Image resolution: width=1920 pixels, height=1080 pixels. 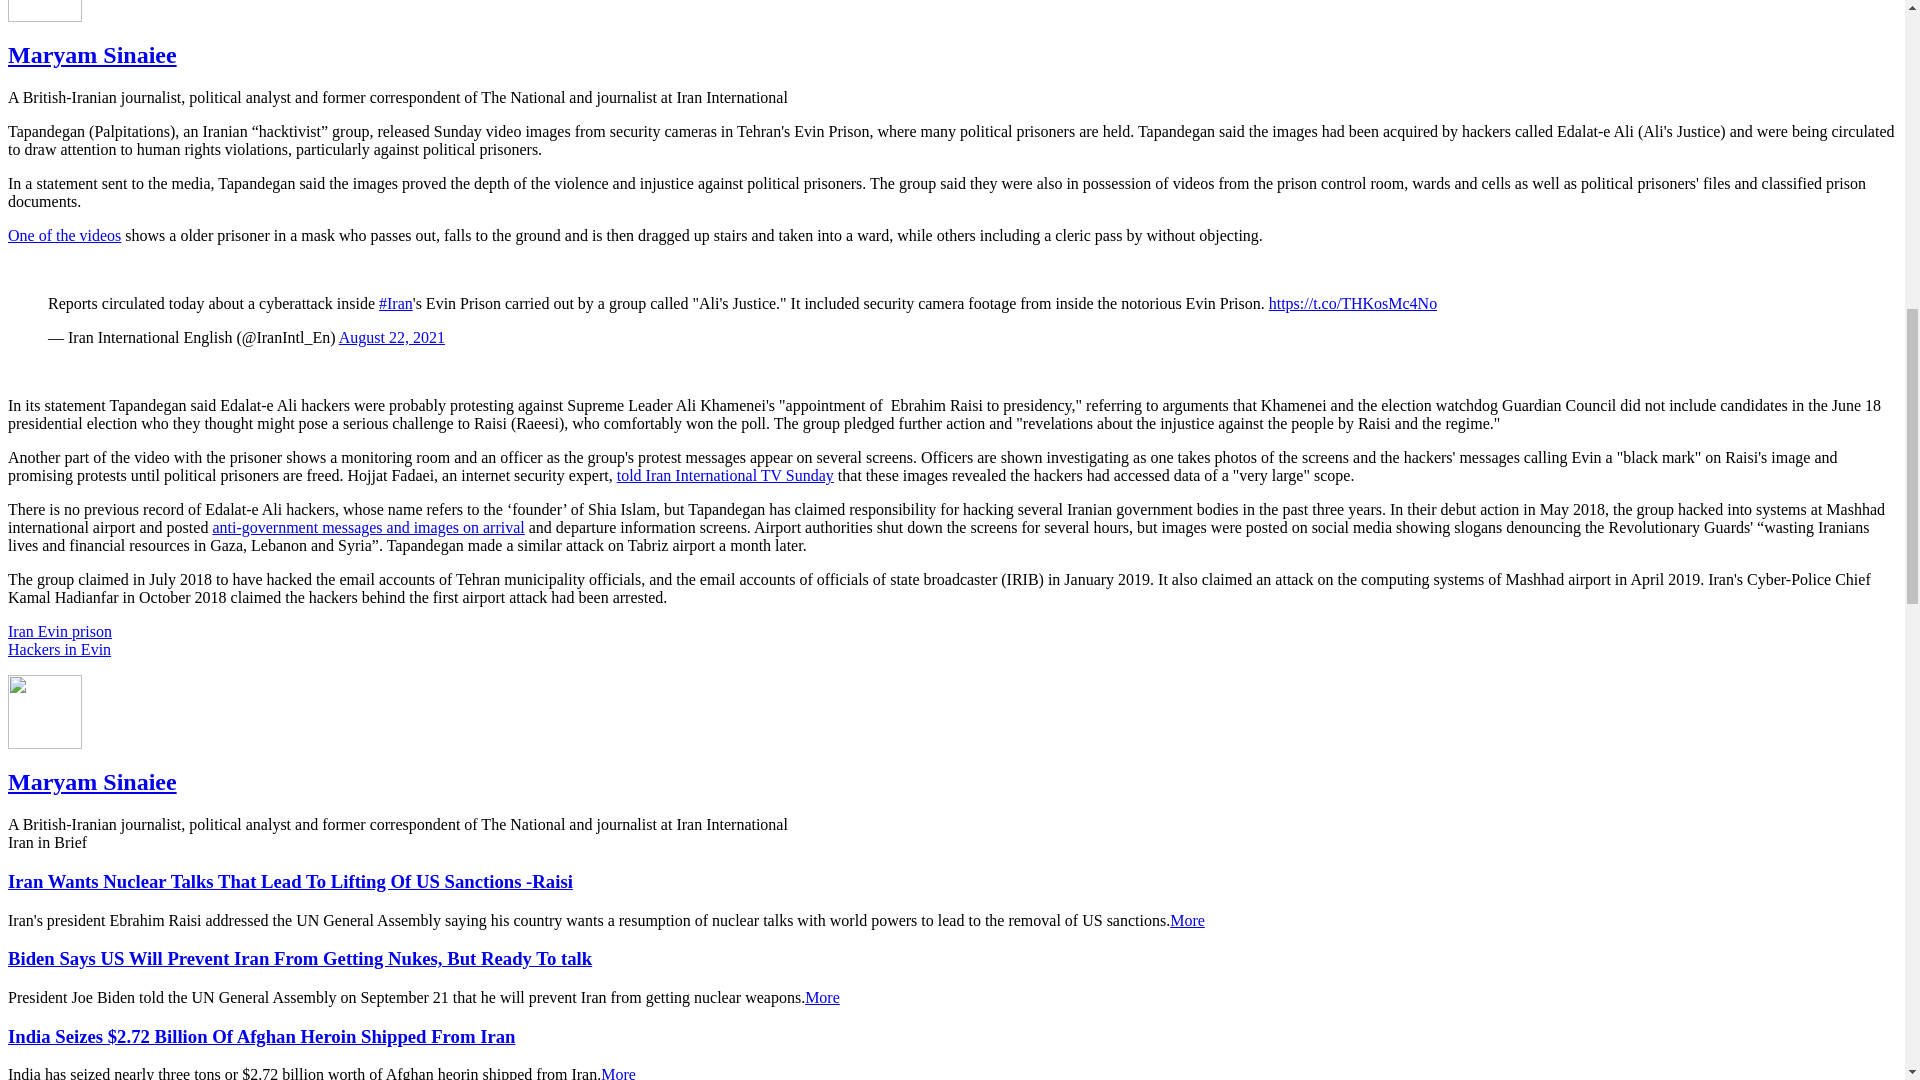 What do you see at coordinates (59, 632) in the screenshot?
I see `Iran Evin prison` at bounding box center [59, 632].